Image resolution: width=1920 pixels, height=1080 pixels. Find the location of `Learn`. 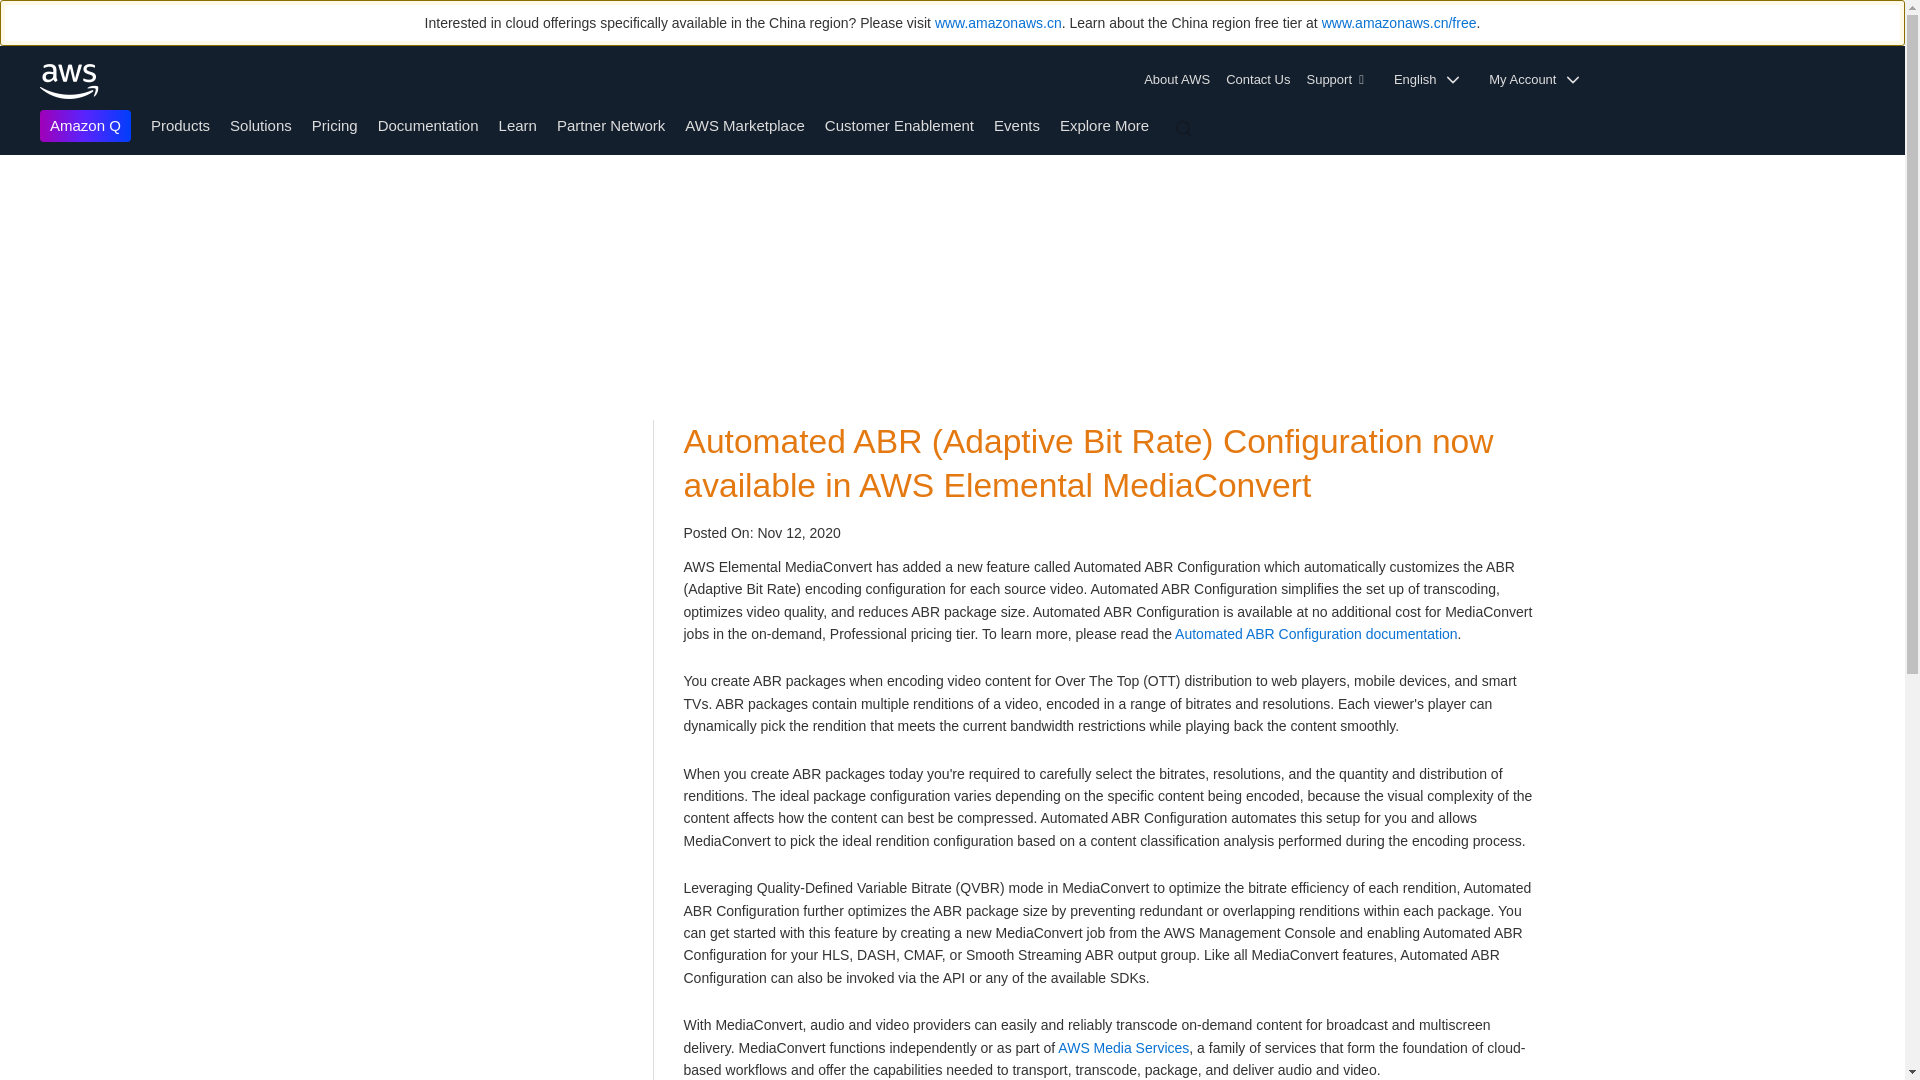

Learn is located at coordinates (518, 124).